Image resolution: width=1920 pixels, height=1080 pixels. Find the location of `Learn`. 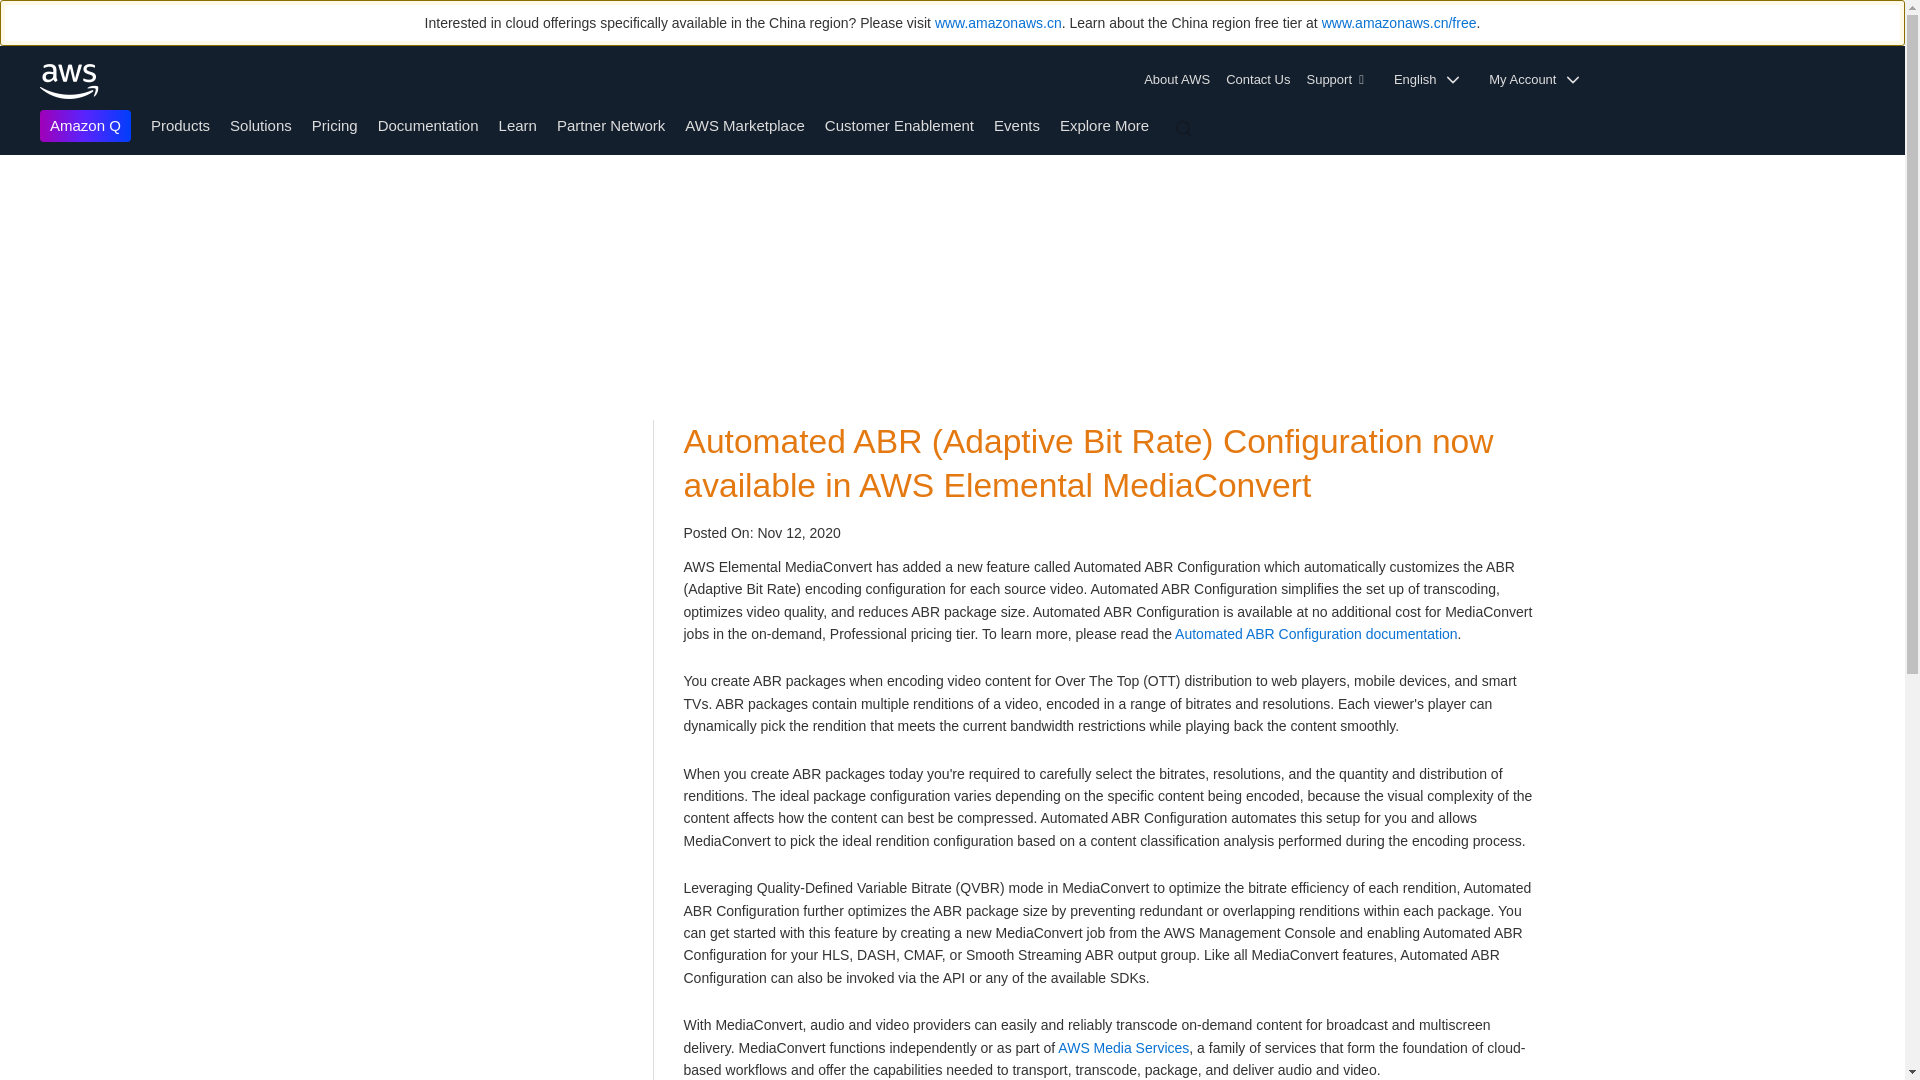

Learn is located at coordinates (518, 124).